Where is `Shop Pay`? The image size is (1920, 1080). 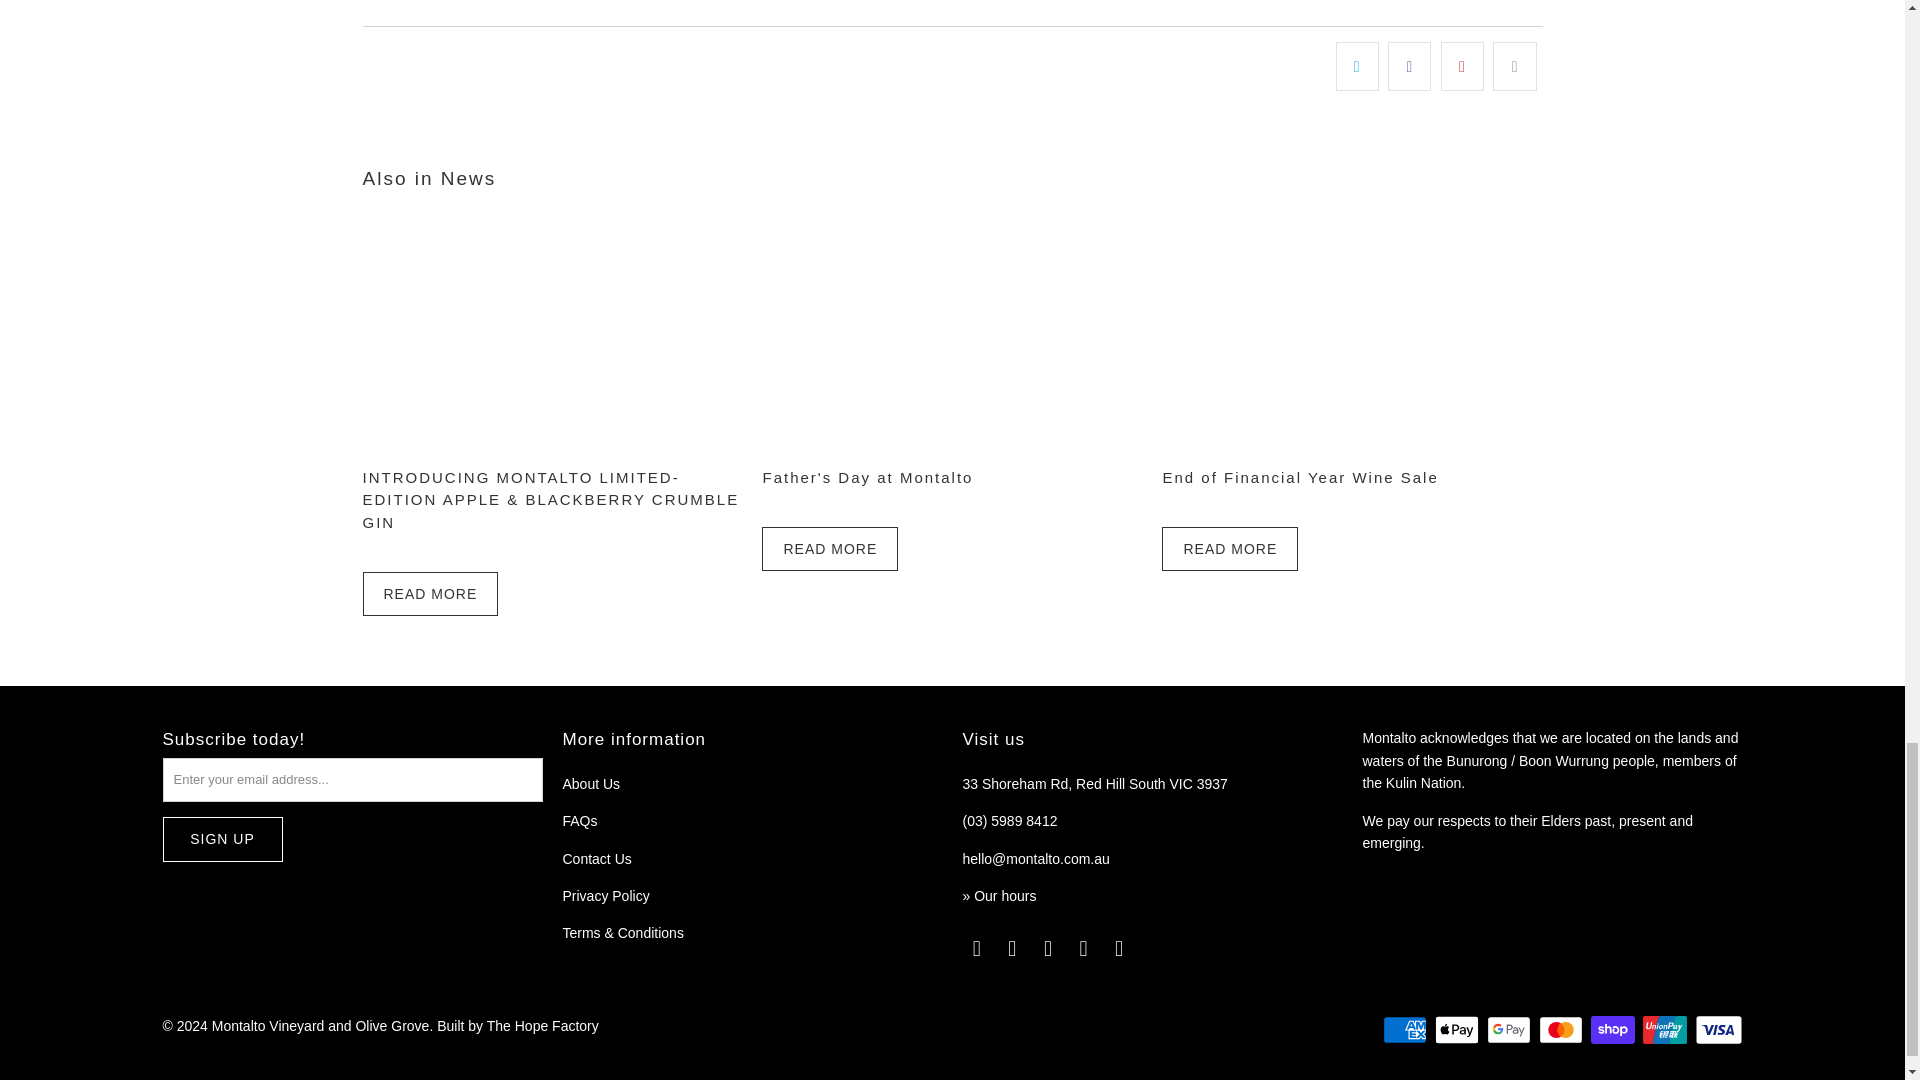 Shop Pay is located at coordinates (1615, 1030).